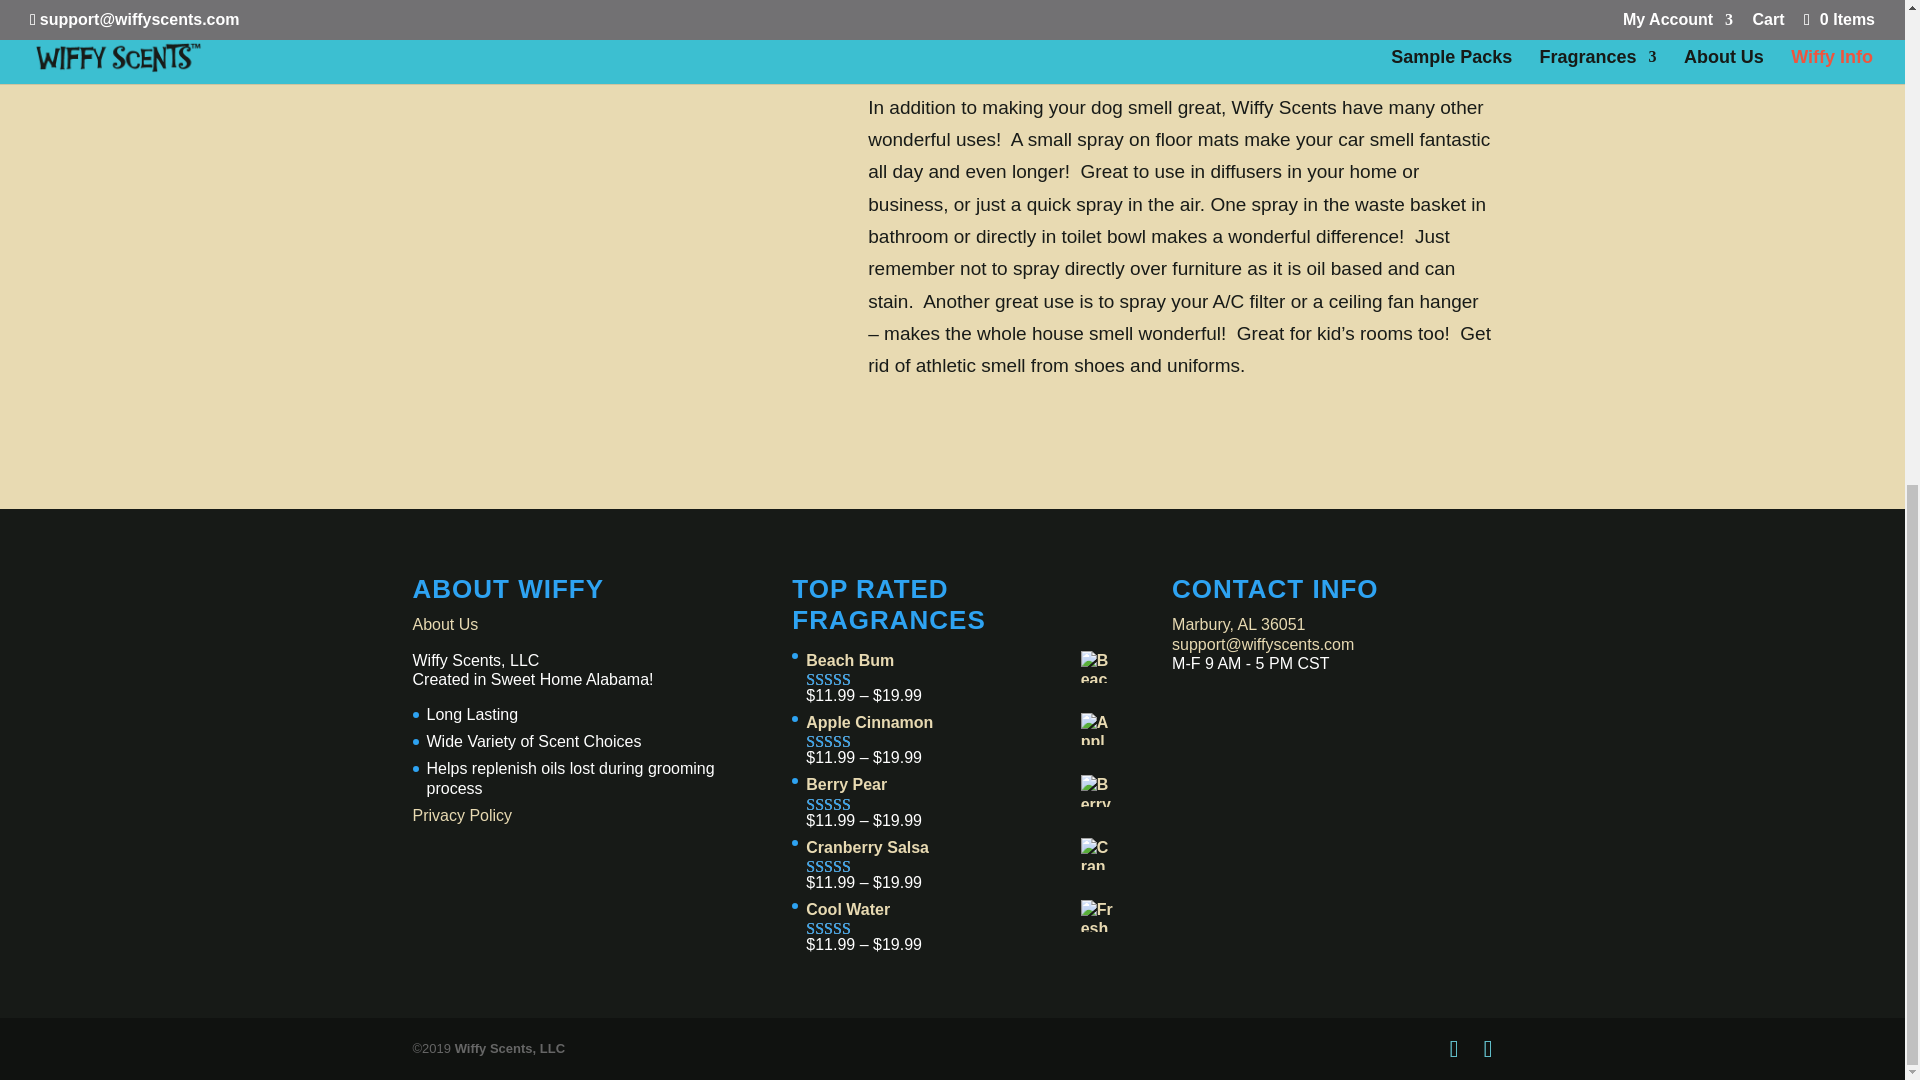 This screenshot has height=1080, width=1920. What do you see at coordinates (958, 909) in the screenshot?
I see `Cool Water` at bounding box center [958, 909].